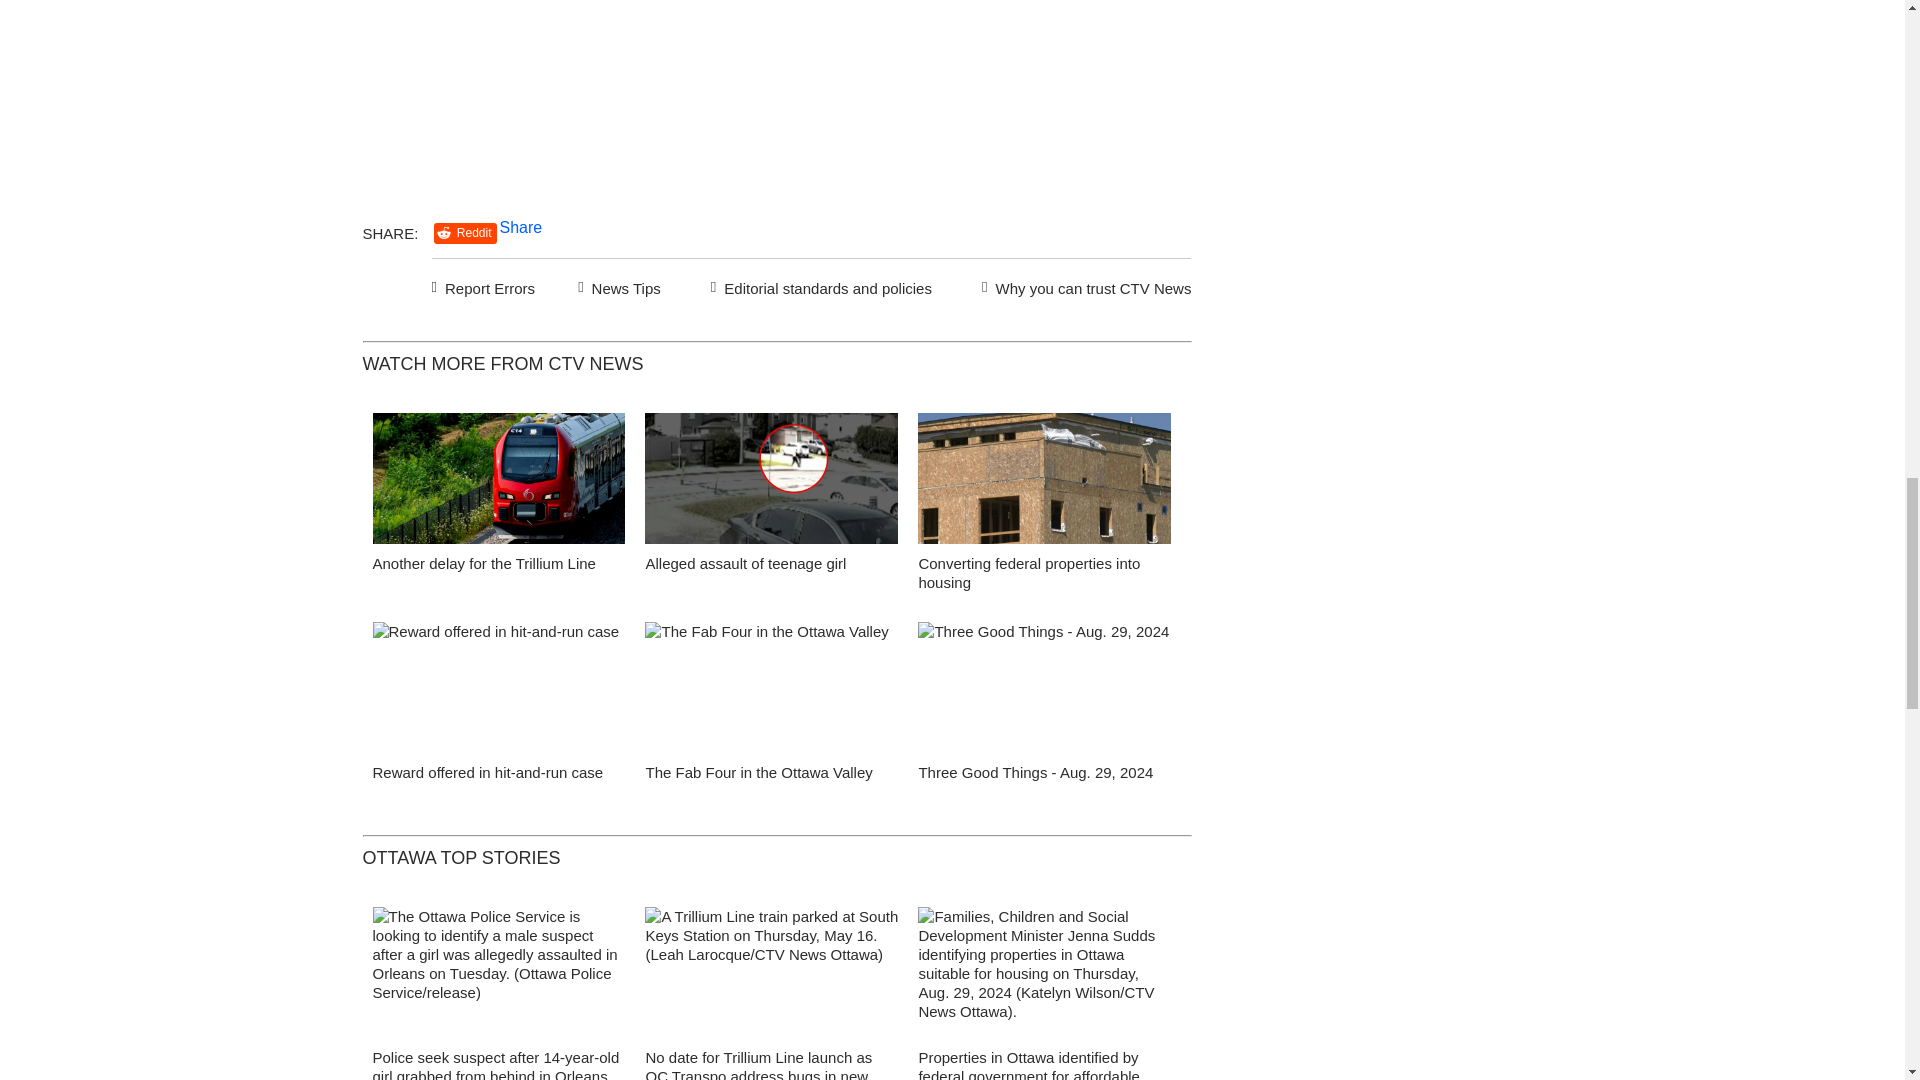 The image size is (1920, 1080). What do you see at coordinates (1035, 772) in the screenshot?
I see `Three Good Things - Aug. 29, 2024` at bounding box center [1035, 772].